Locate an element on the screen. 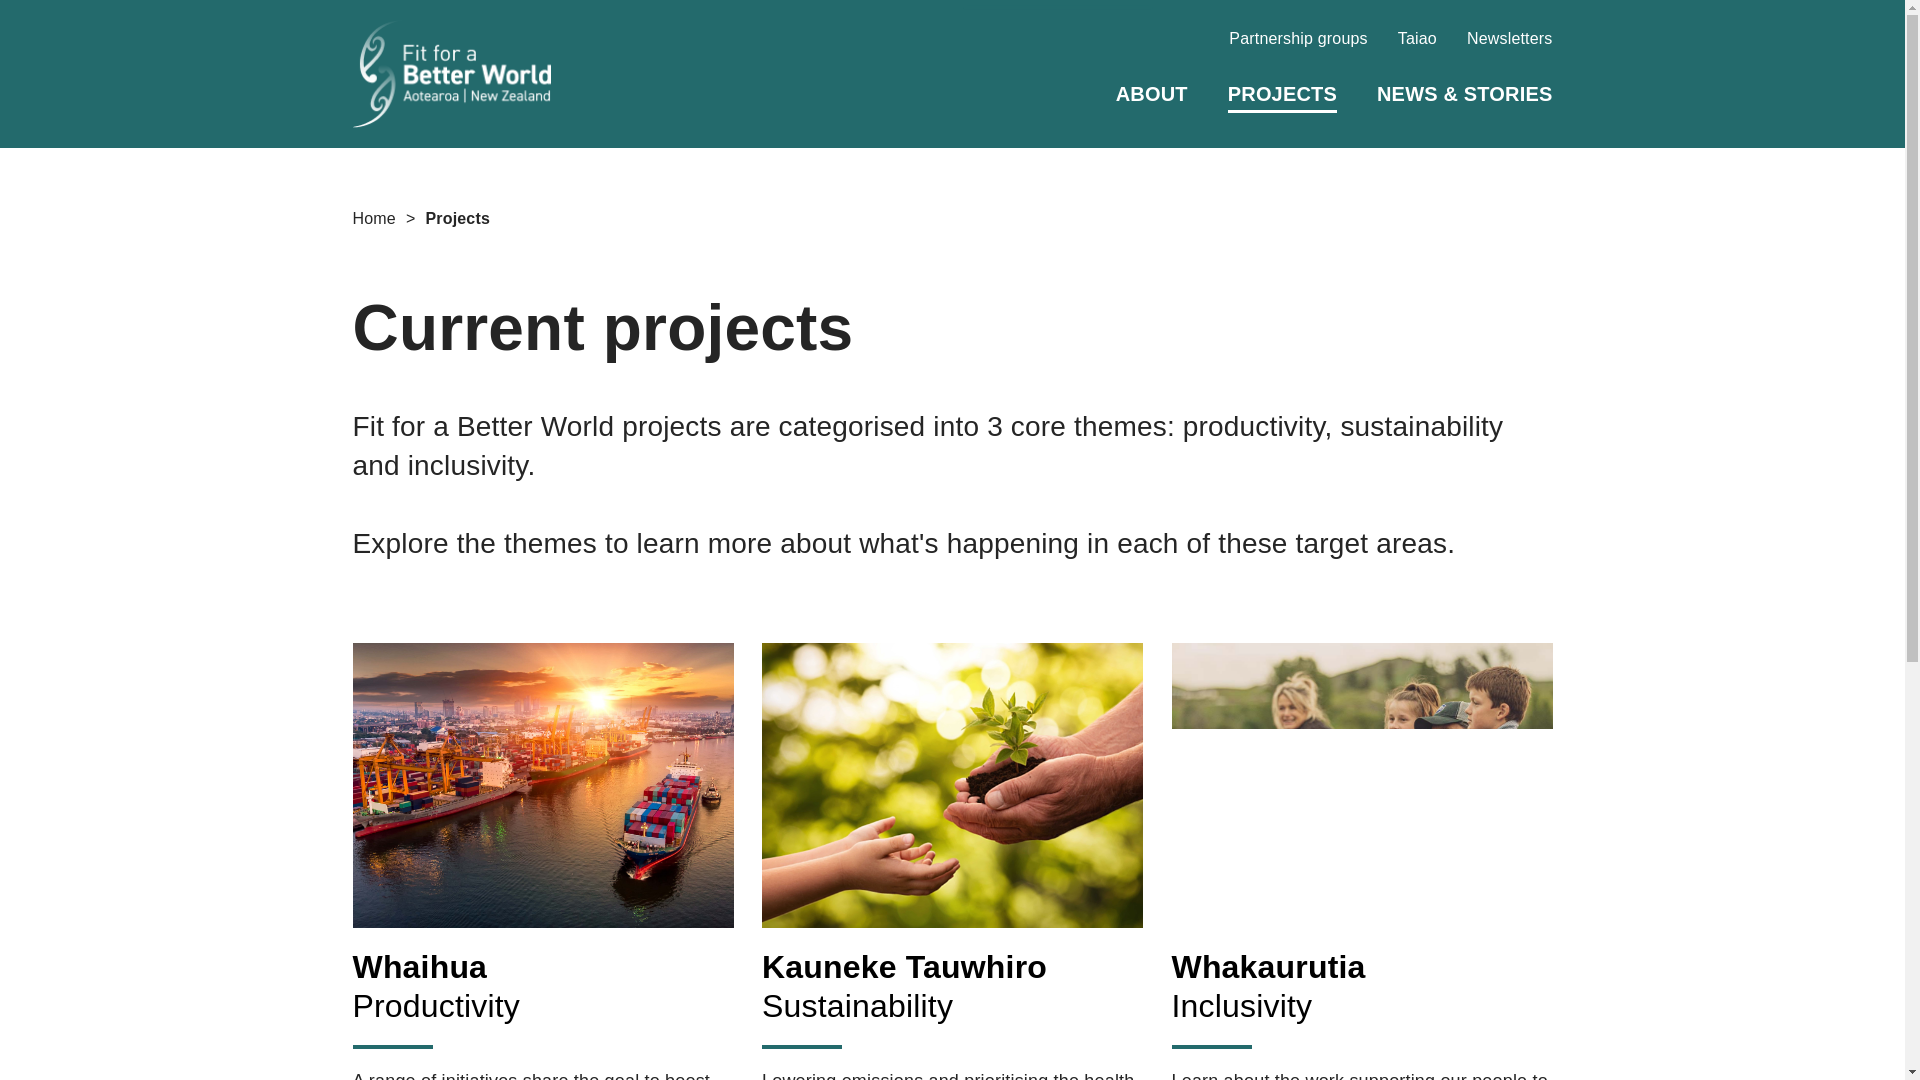 This screenshot has width=1920, height=1080. PROJECTS is located at coordinates (1510, 38).